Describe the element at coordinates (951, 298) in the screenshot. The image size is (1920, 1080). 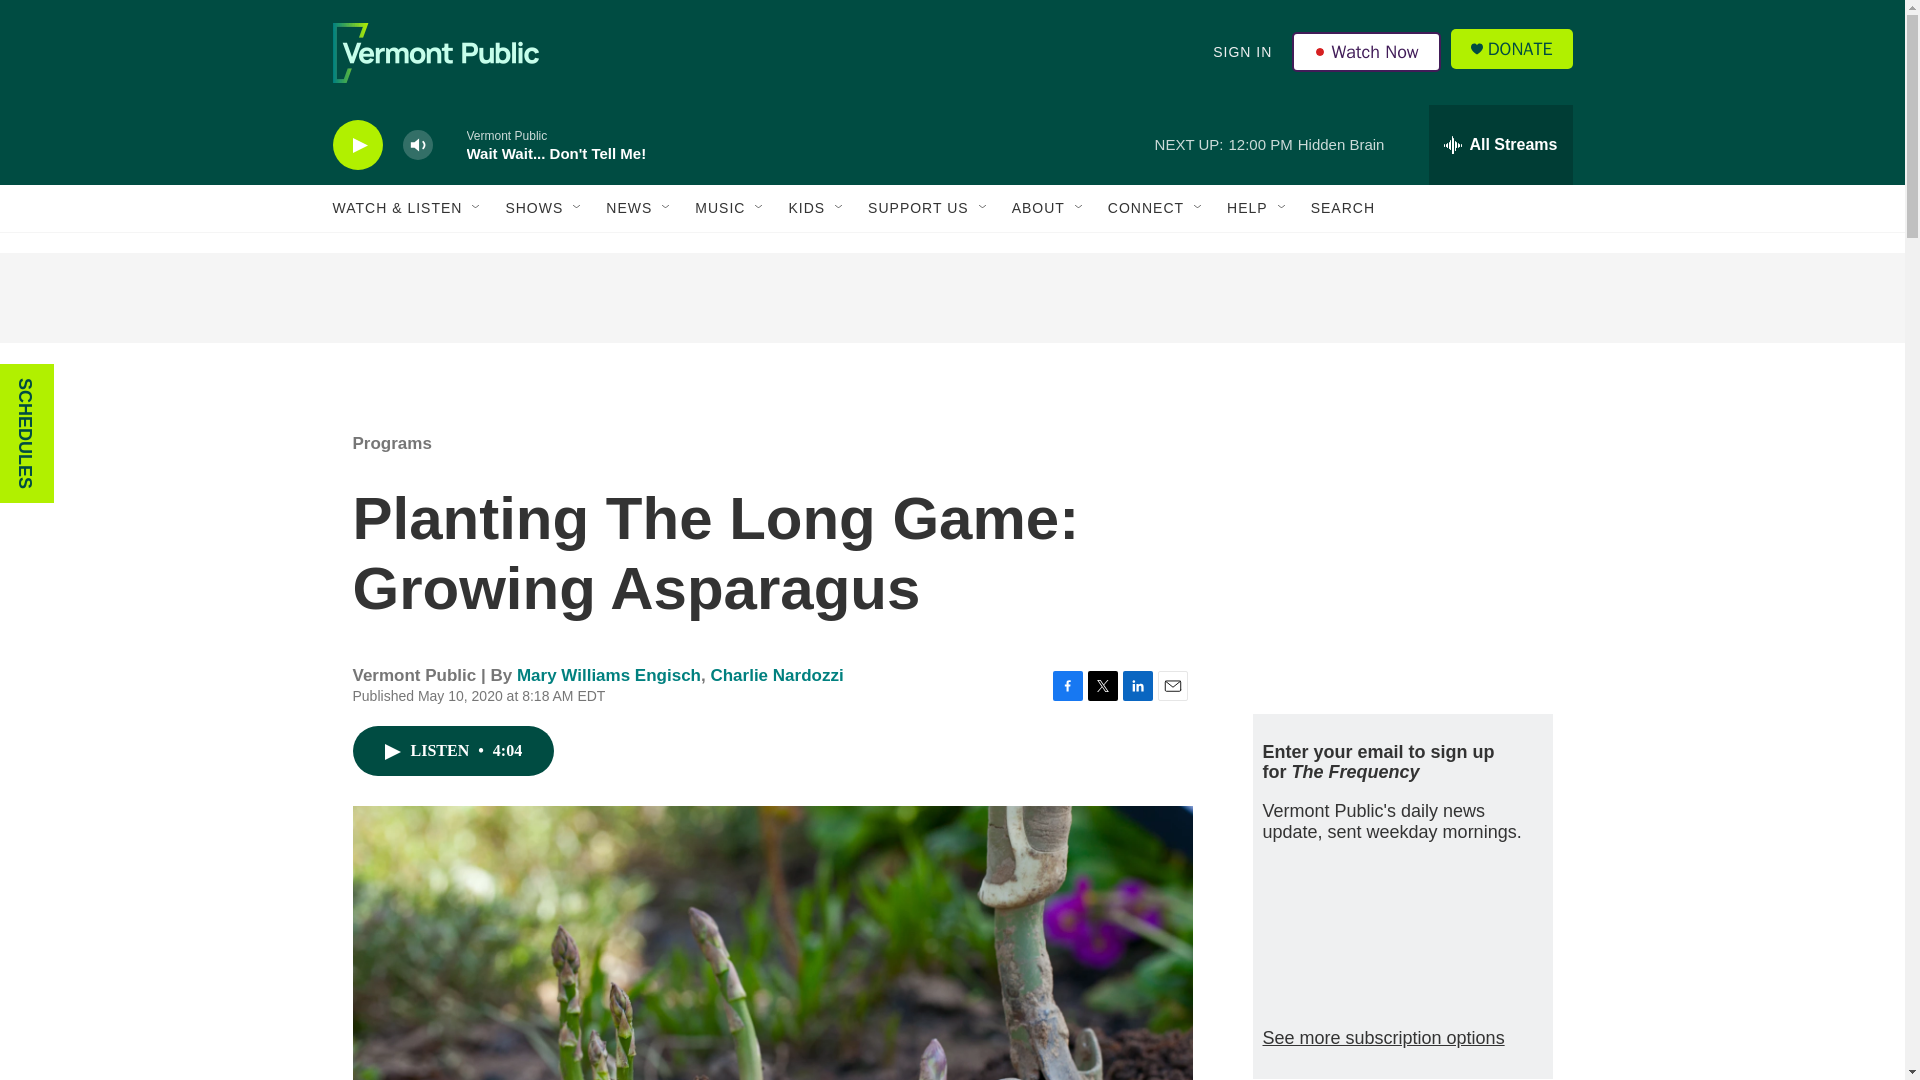
I see `3rd party ad content` at that location.